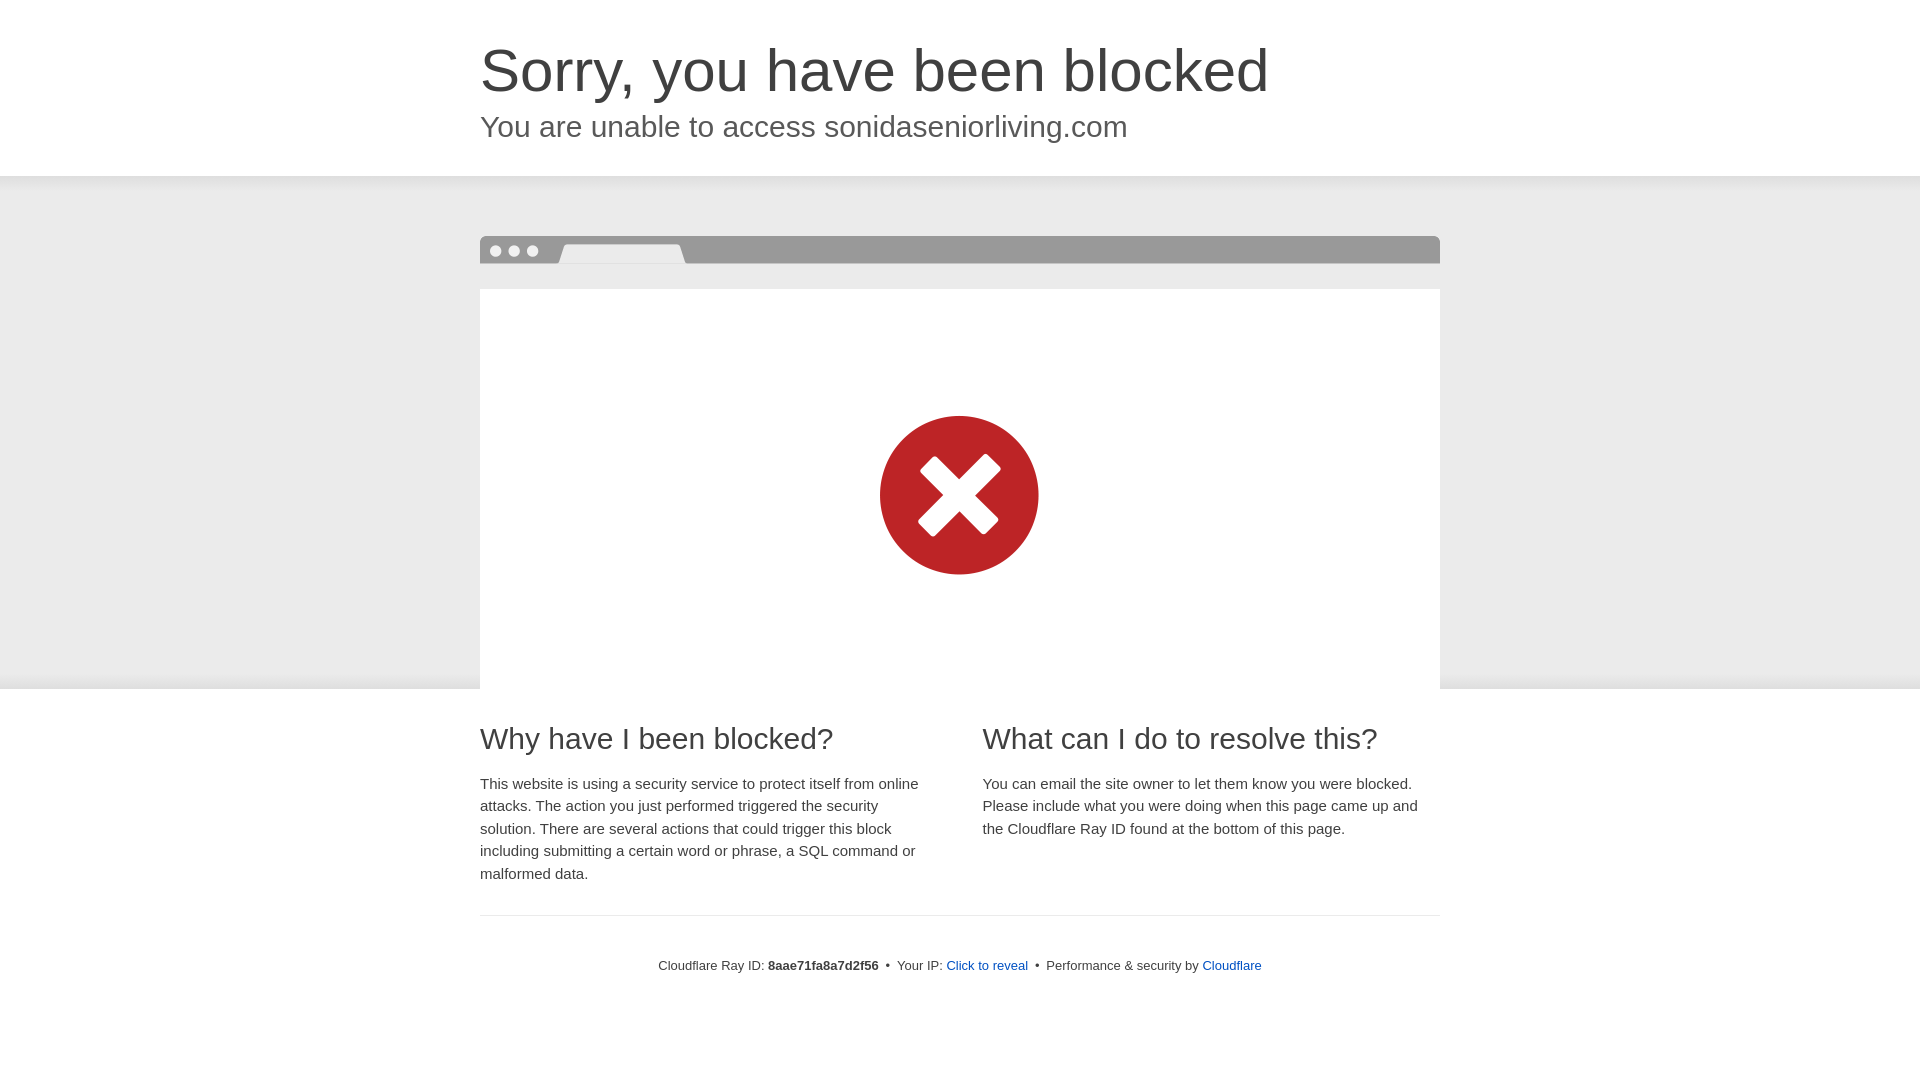  I want to click on Cloudflare, so click(1231, 965).